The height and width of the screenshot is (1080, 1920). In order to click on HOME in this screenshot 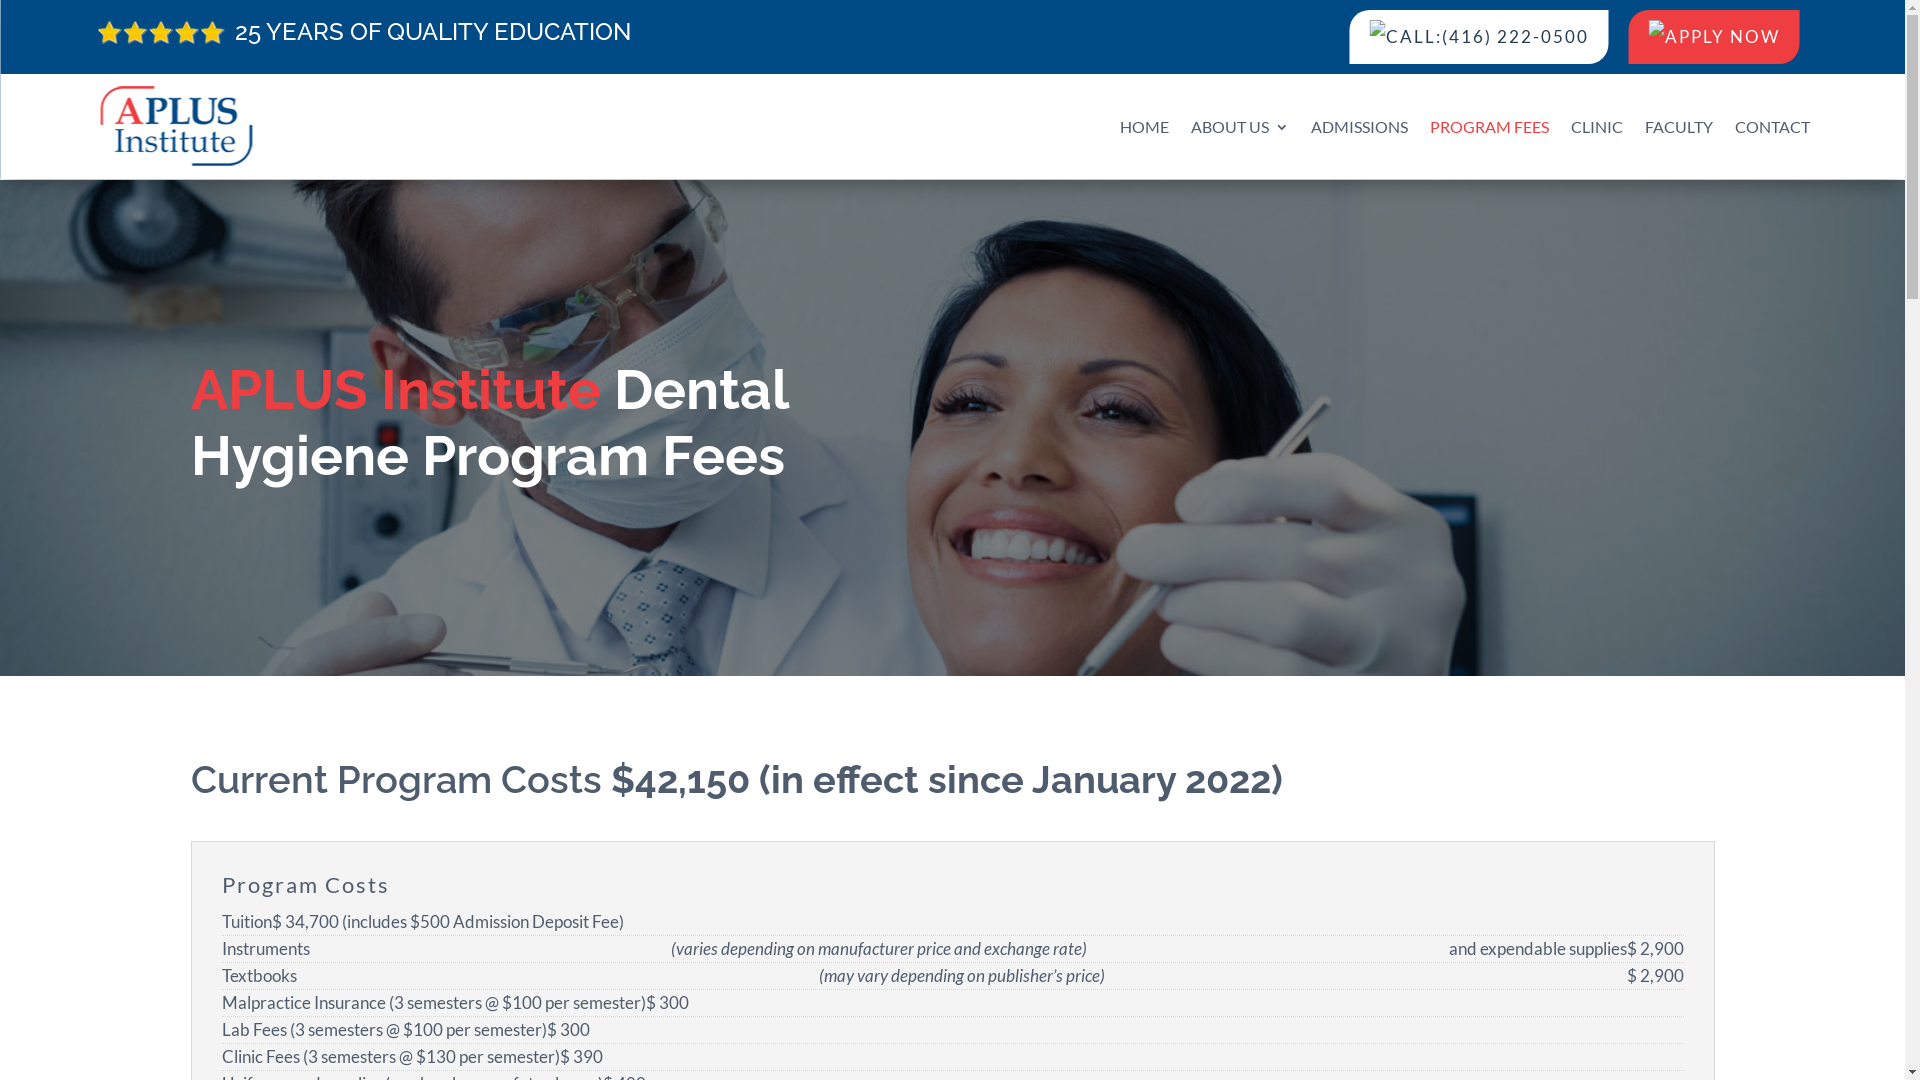, I will do `click(1144, 126)`.